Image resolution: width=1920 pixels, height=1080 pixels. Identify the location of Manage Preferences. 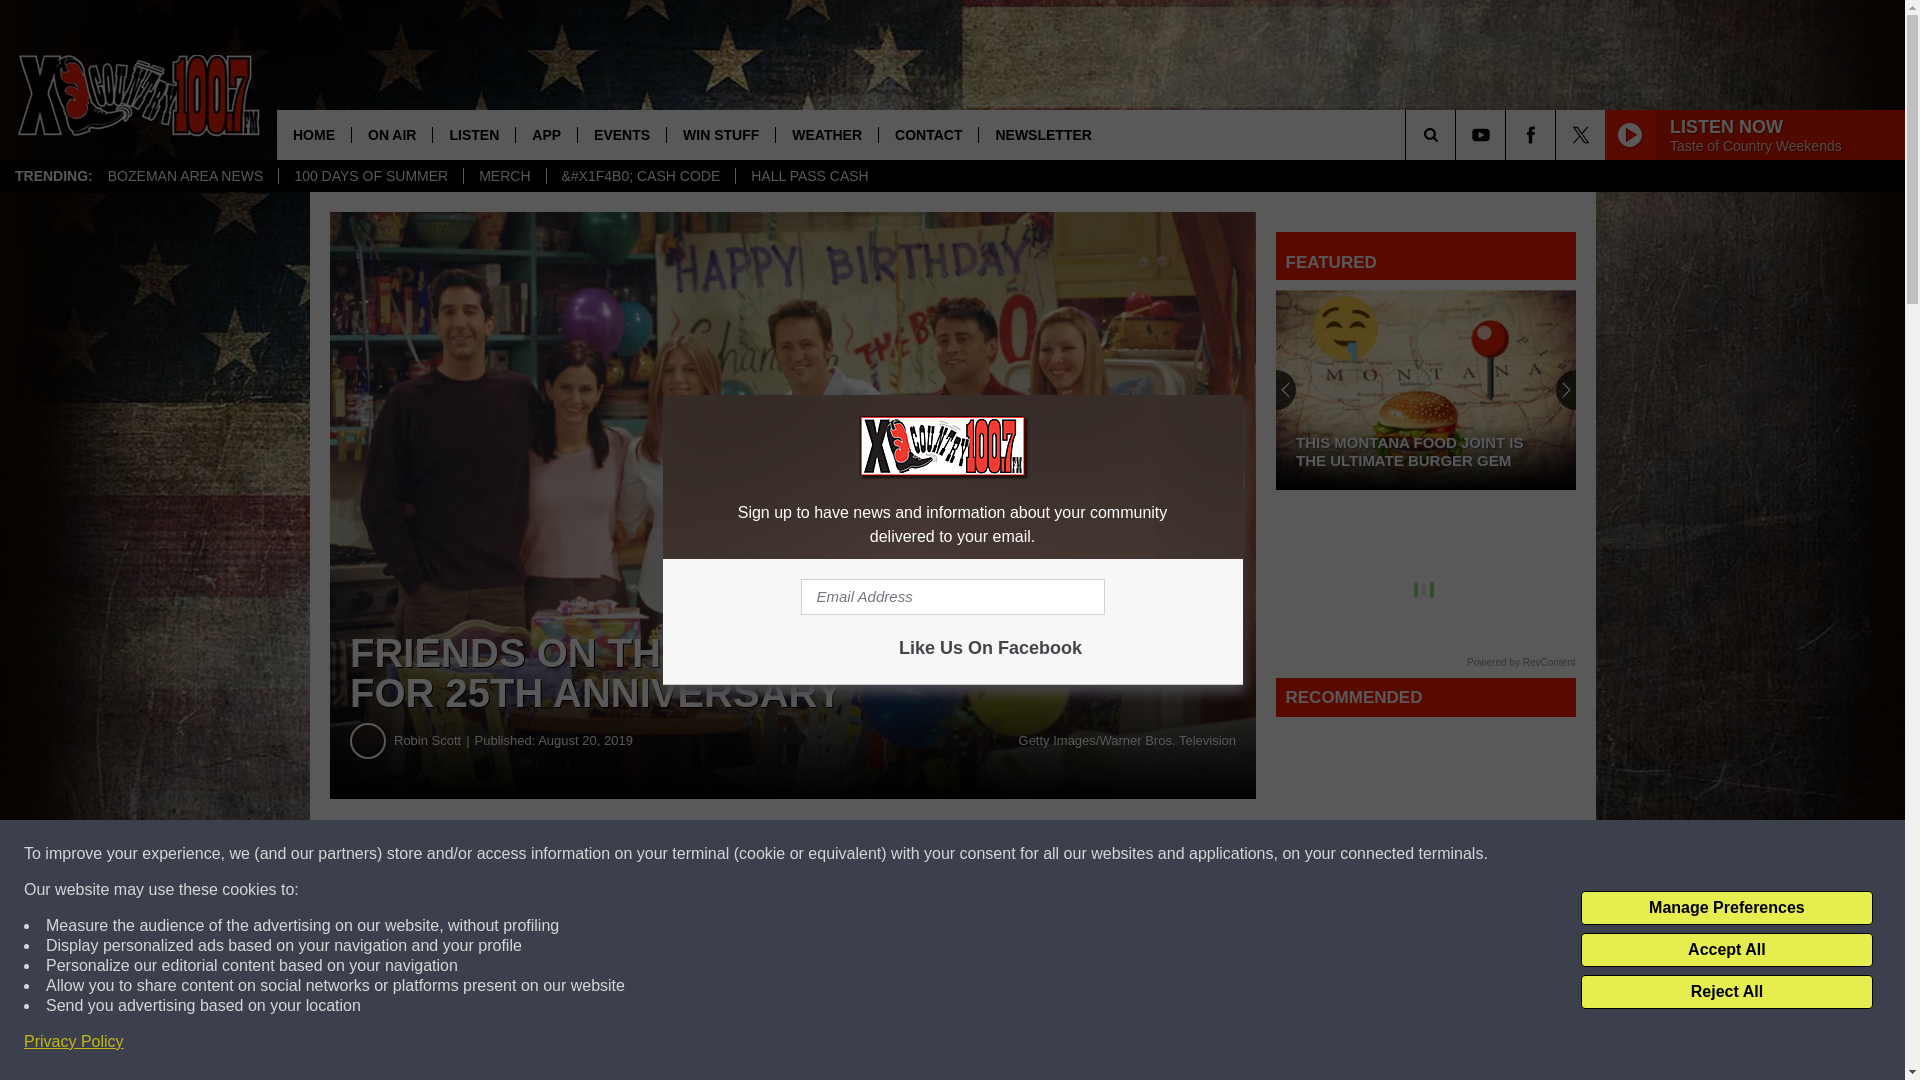
(1726, 908).